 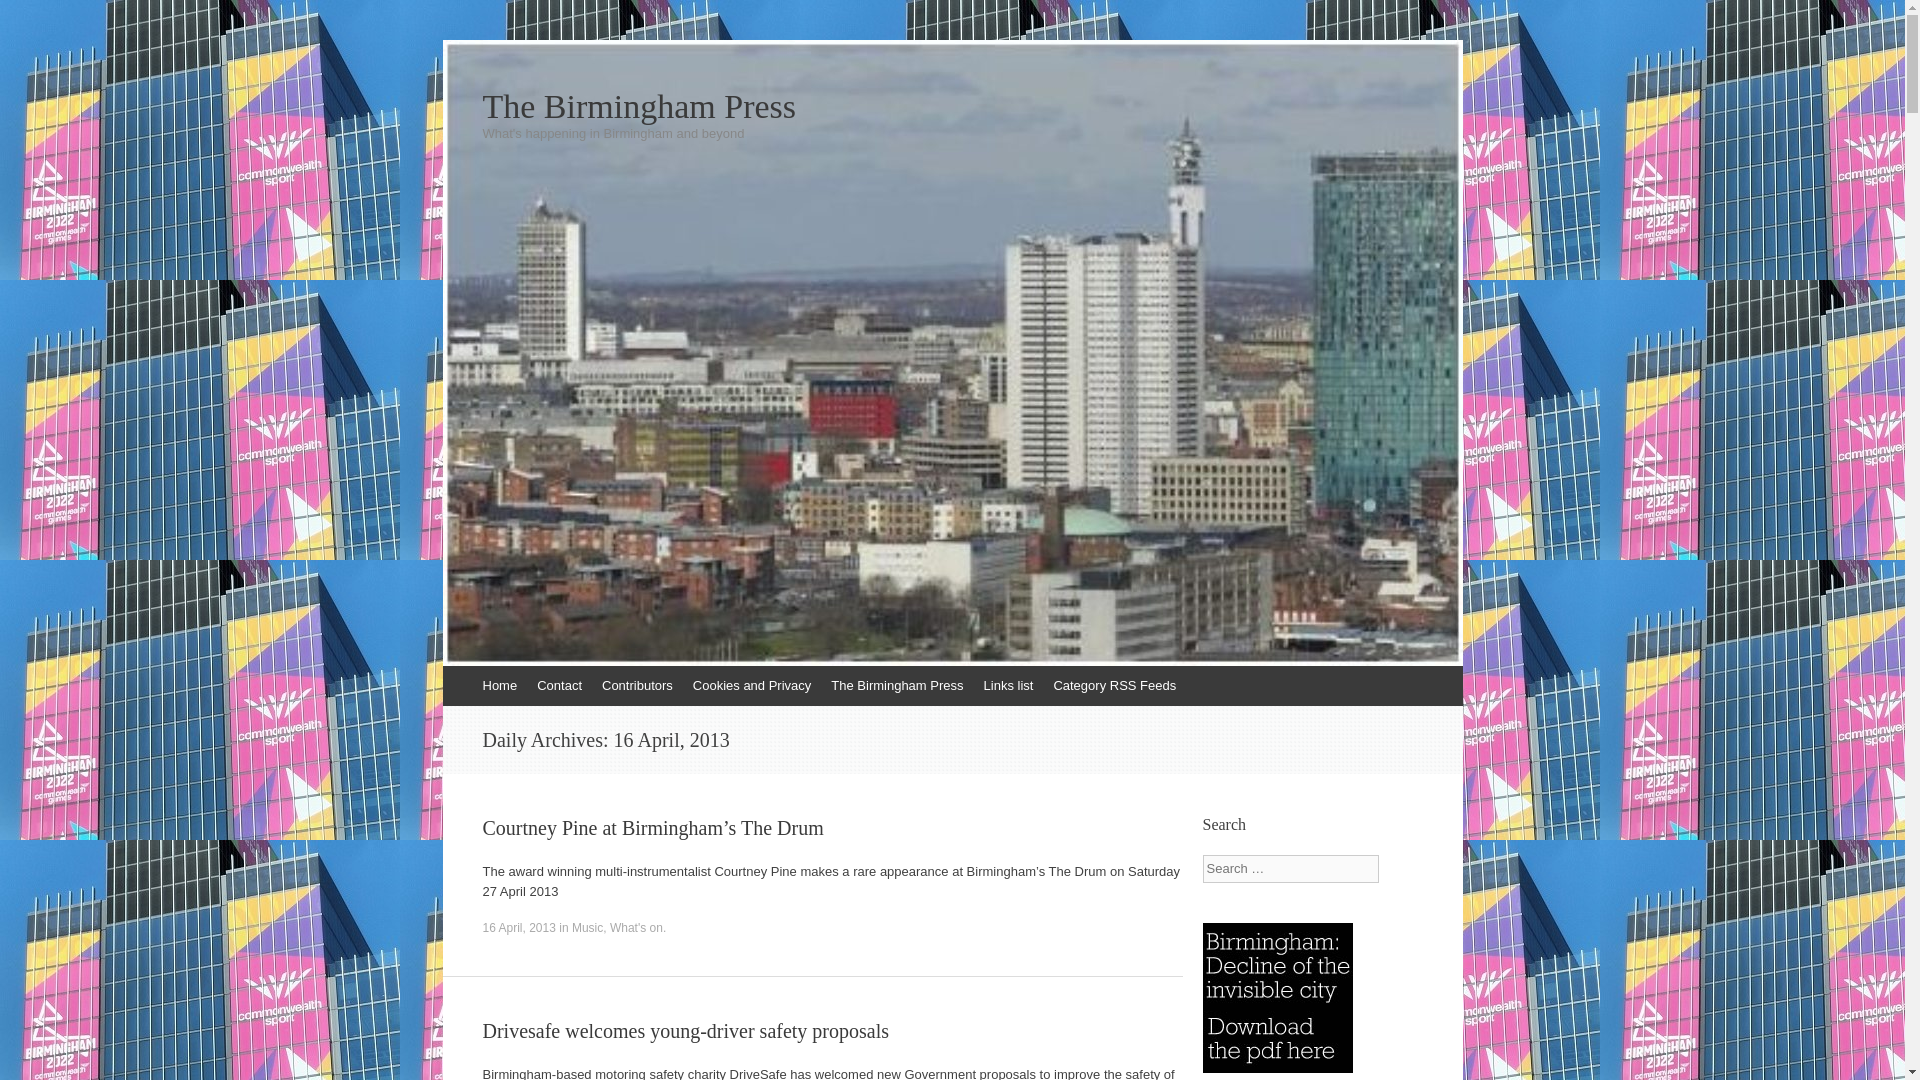 I want to click on Home, so click(x=499, y=686).